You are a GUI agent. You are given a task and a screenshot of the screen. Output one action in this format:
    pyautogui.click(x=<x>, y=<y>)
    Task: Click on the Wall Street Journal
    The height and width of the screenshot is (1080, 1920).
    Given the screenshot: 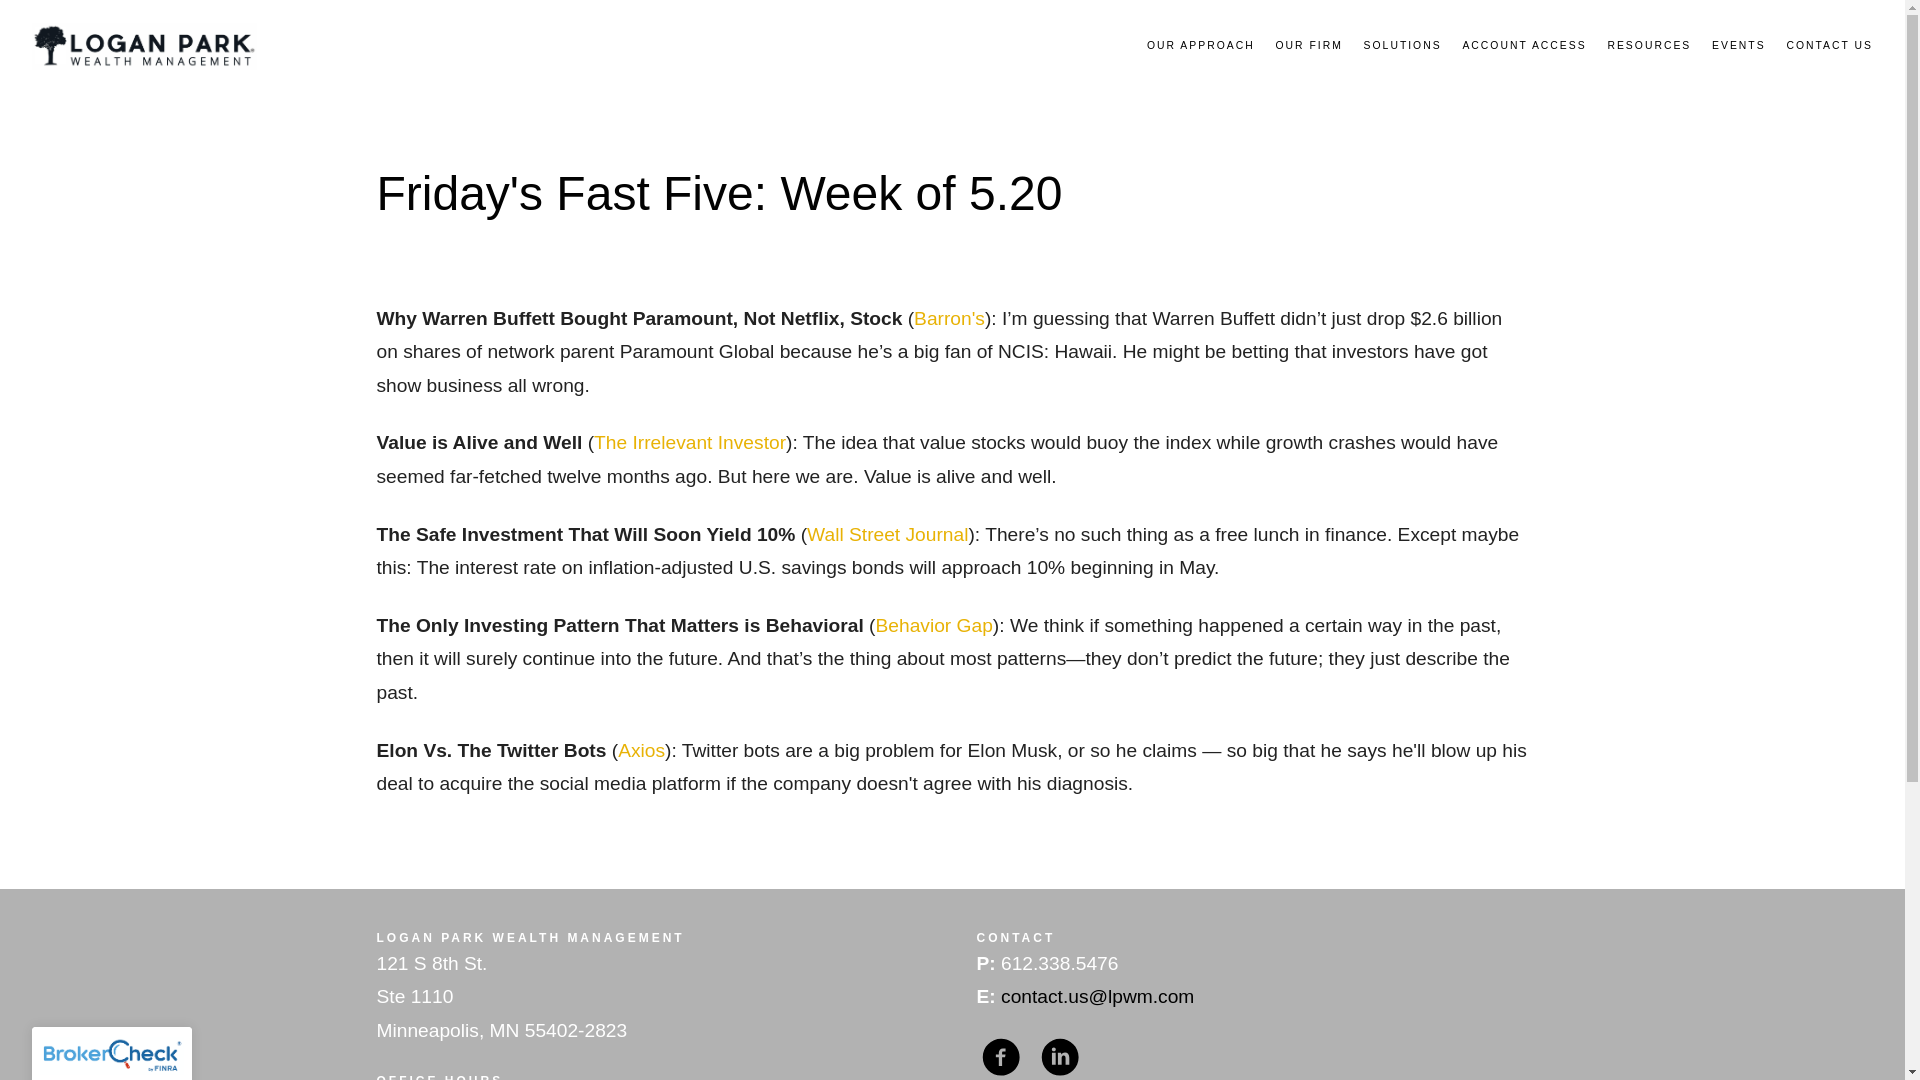 What is the action you would take?
    pyautogui.click(x=886, y=534)
    